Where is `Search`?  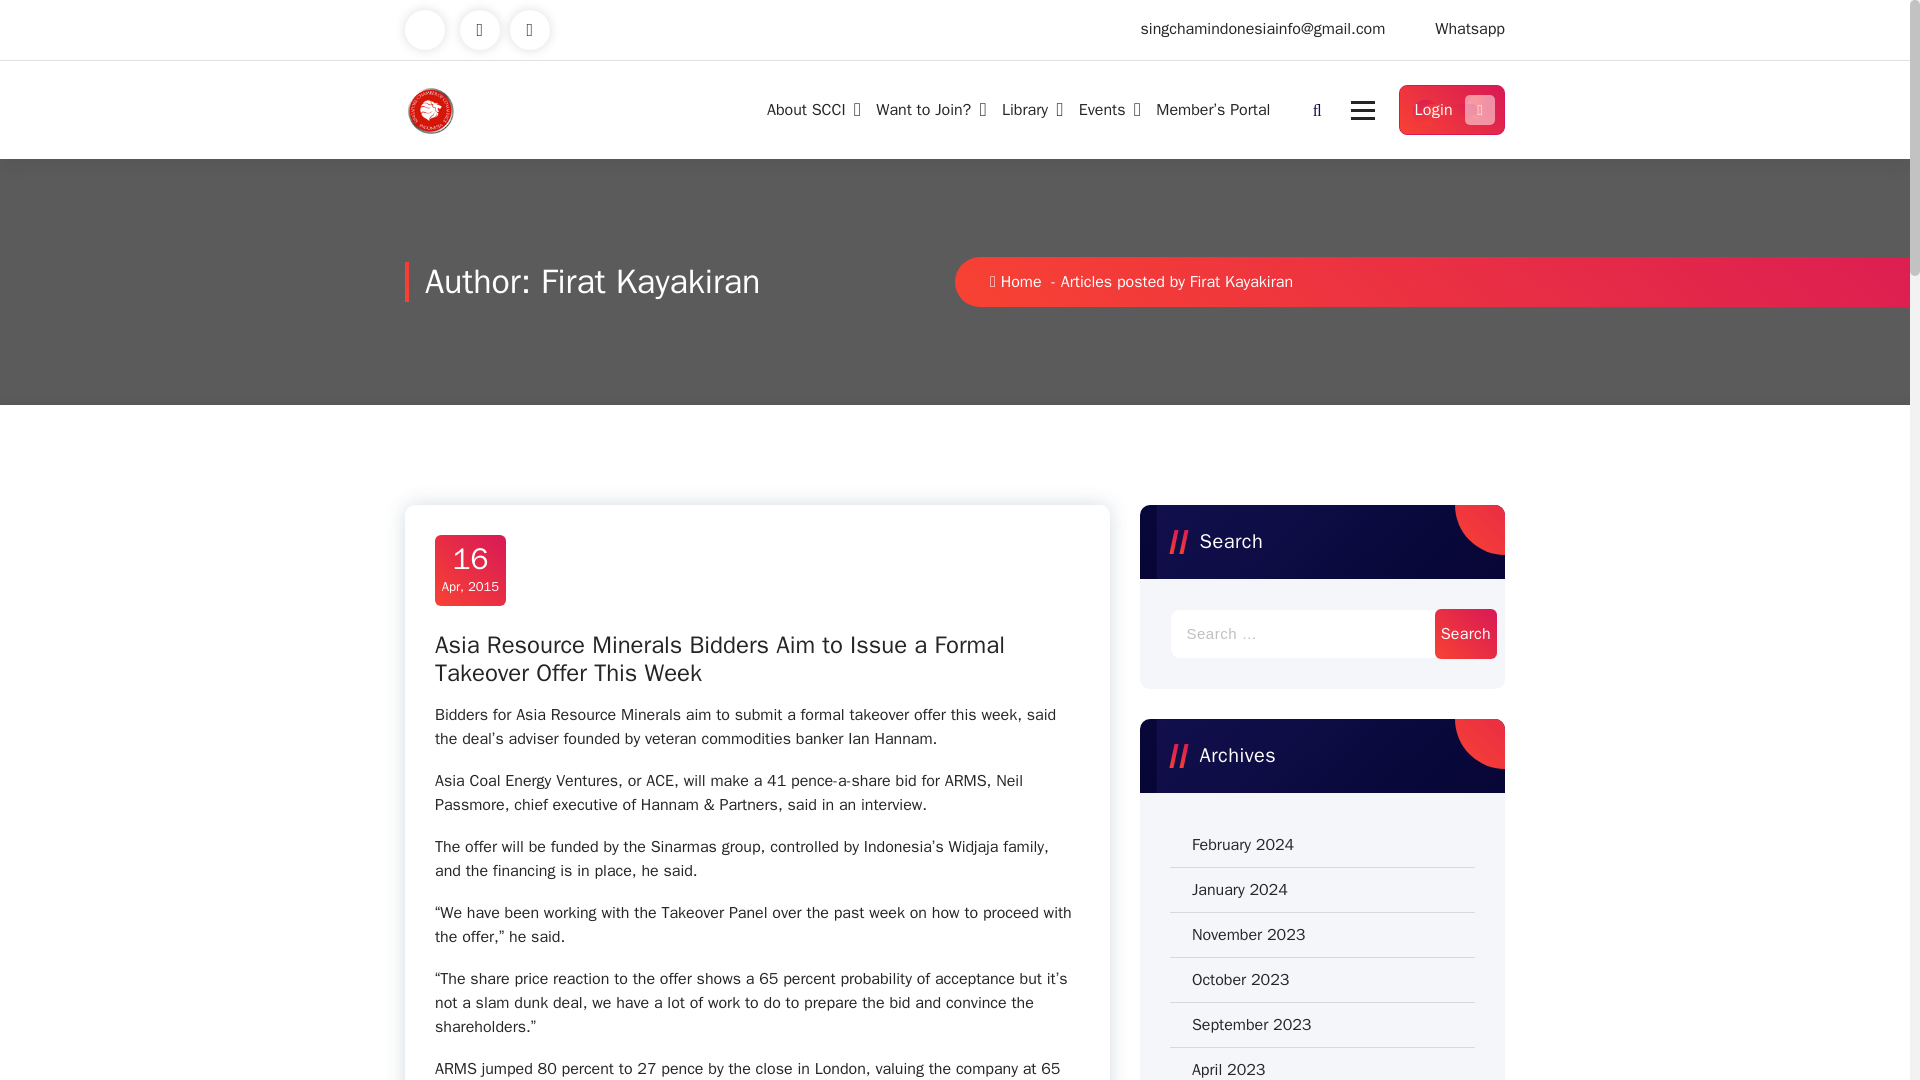
Search is located at coordinates (1466, 748).